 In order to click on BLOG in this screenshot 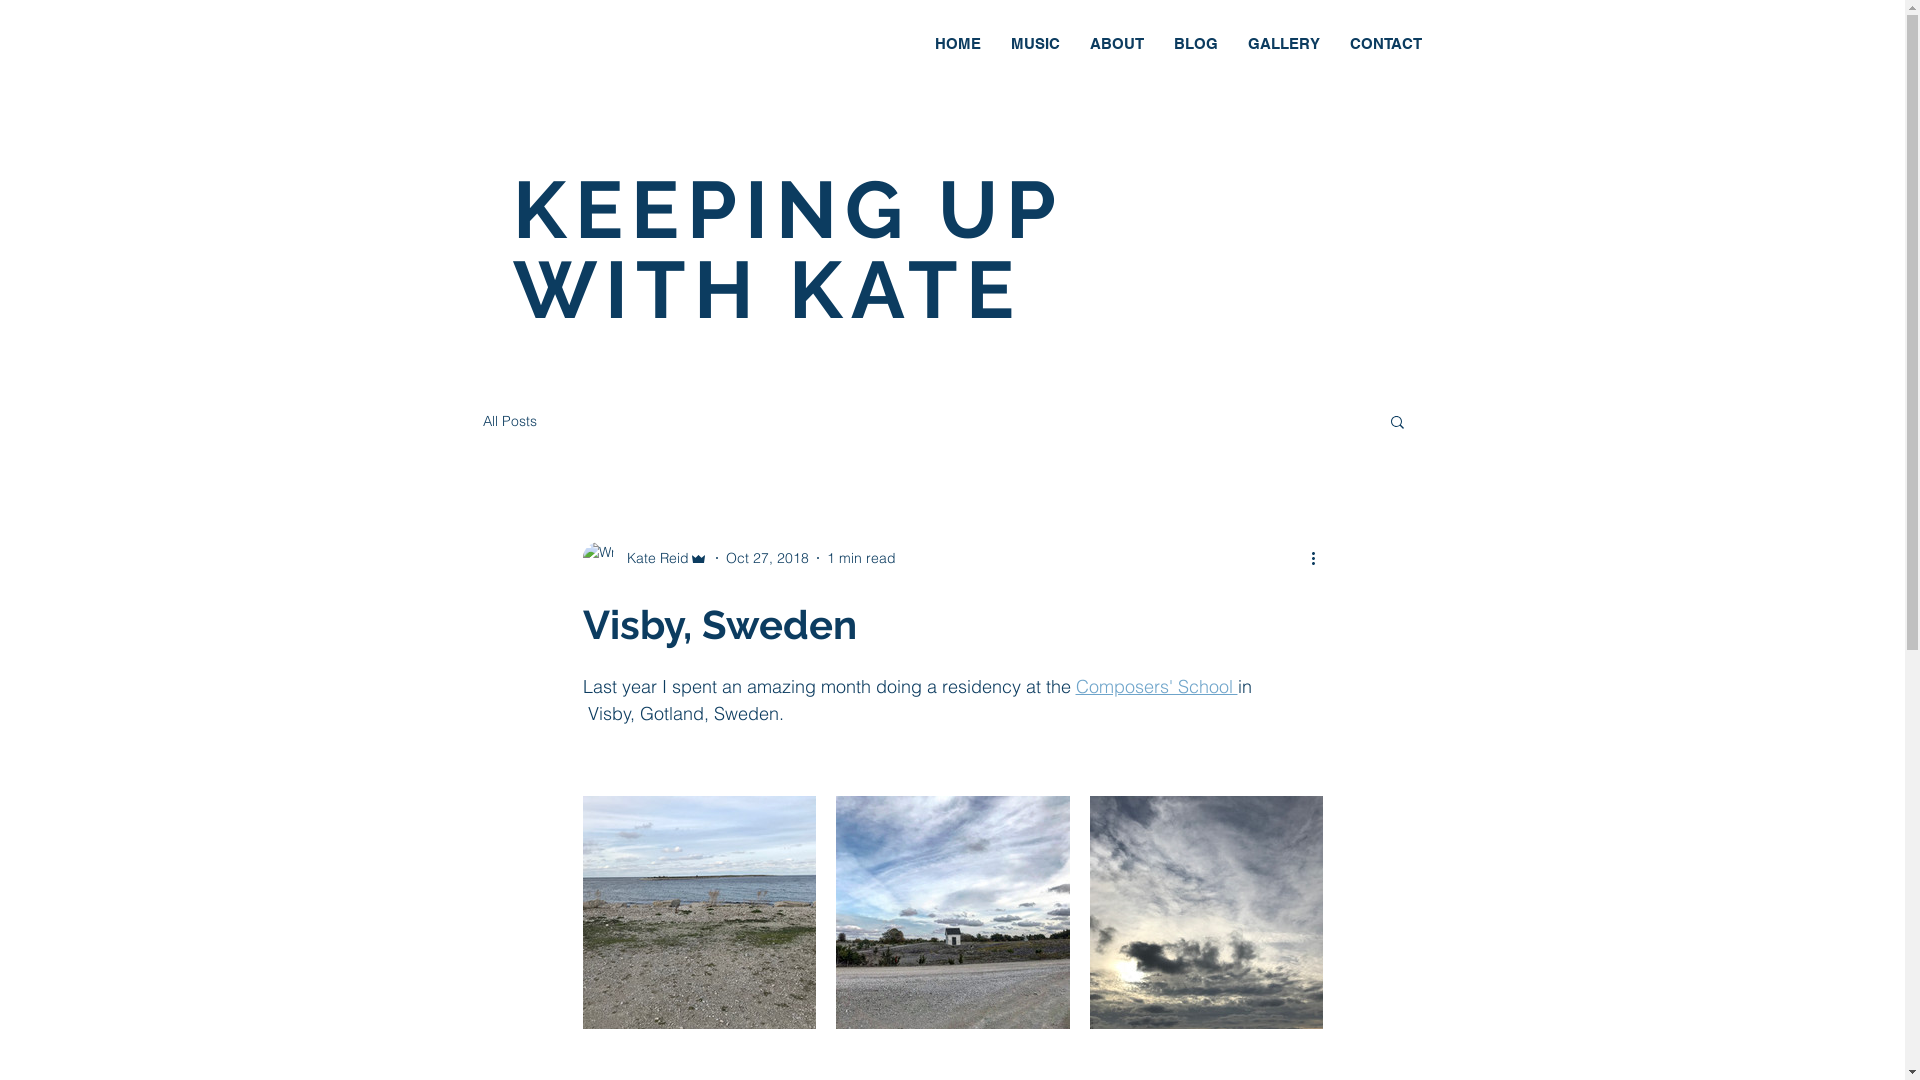, I will do `click(1195, 44)`.